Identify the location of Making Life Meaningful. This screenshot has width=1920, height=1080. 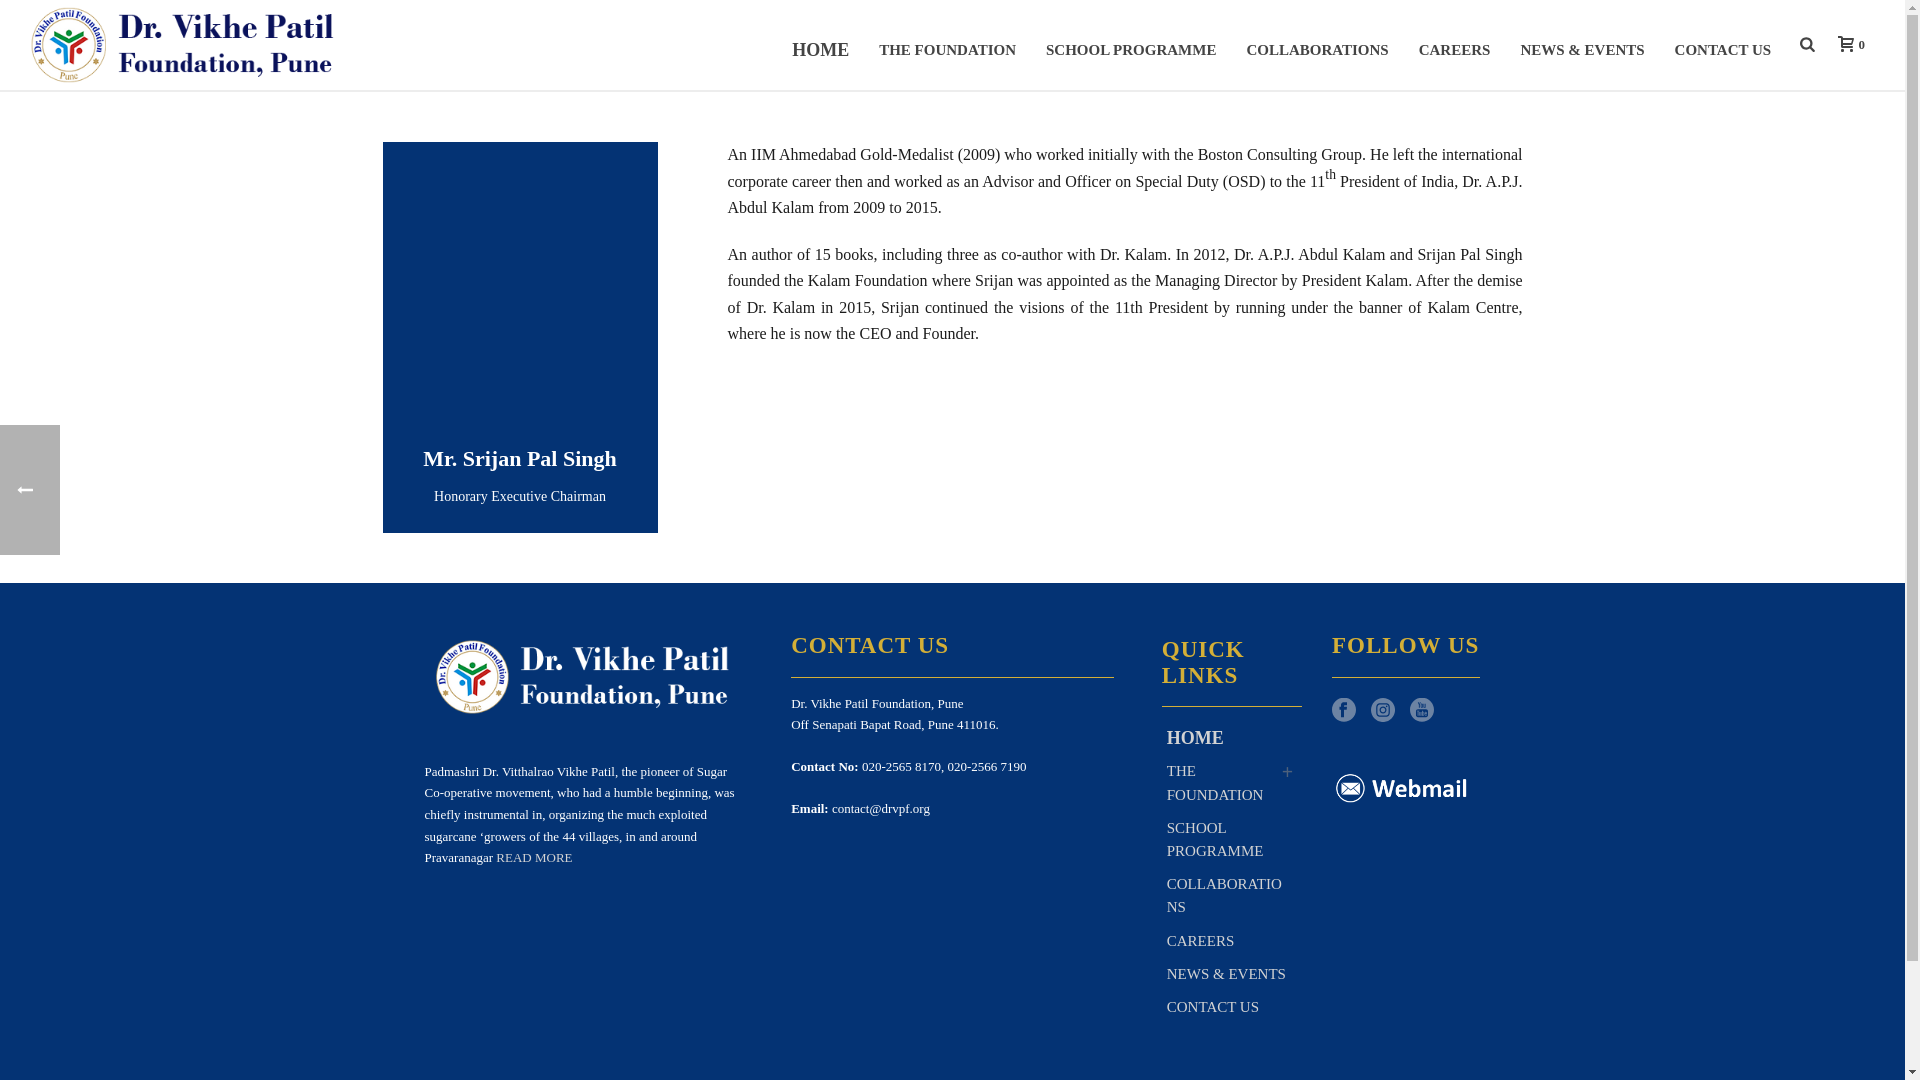
(185, 44).